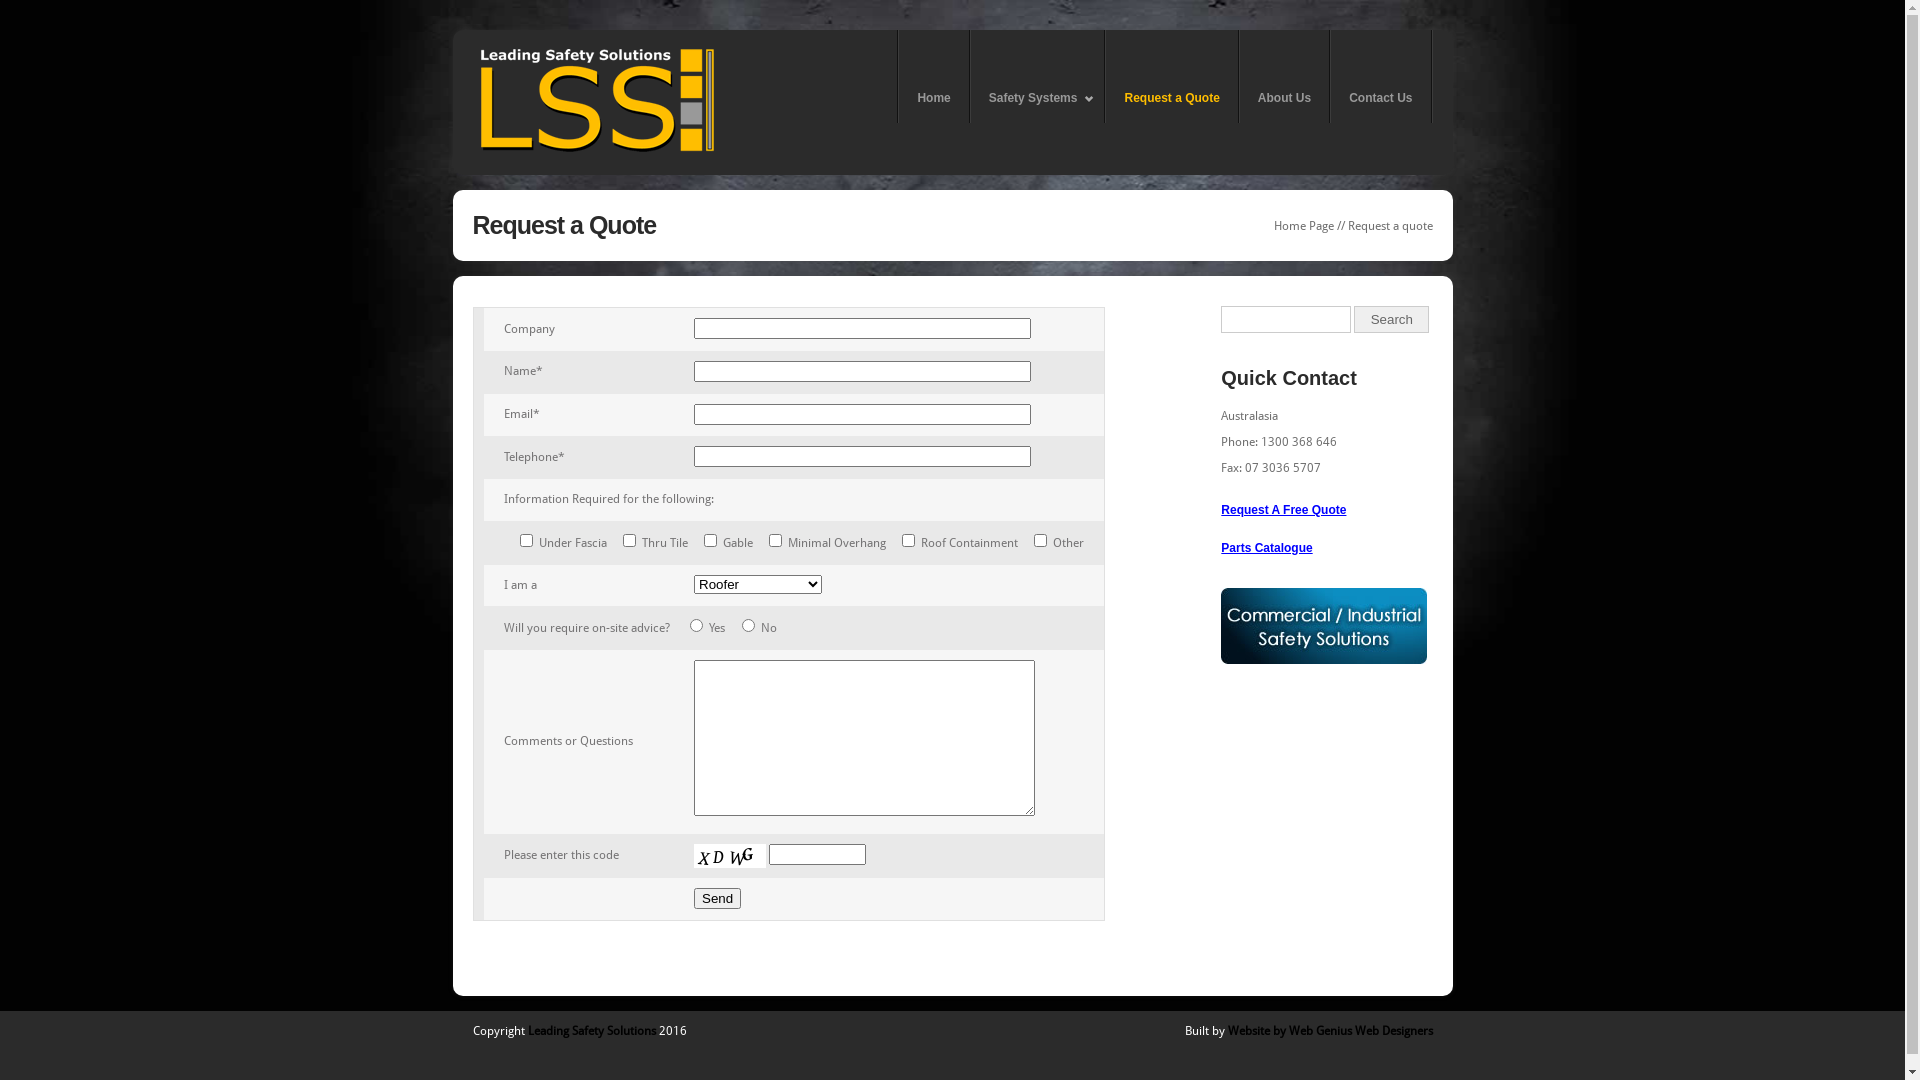 The height and width of the screenshot is (1080, 1920). I want to click on About Us, so click(1284, 76).